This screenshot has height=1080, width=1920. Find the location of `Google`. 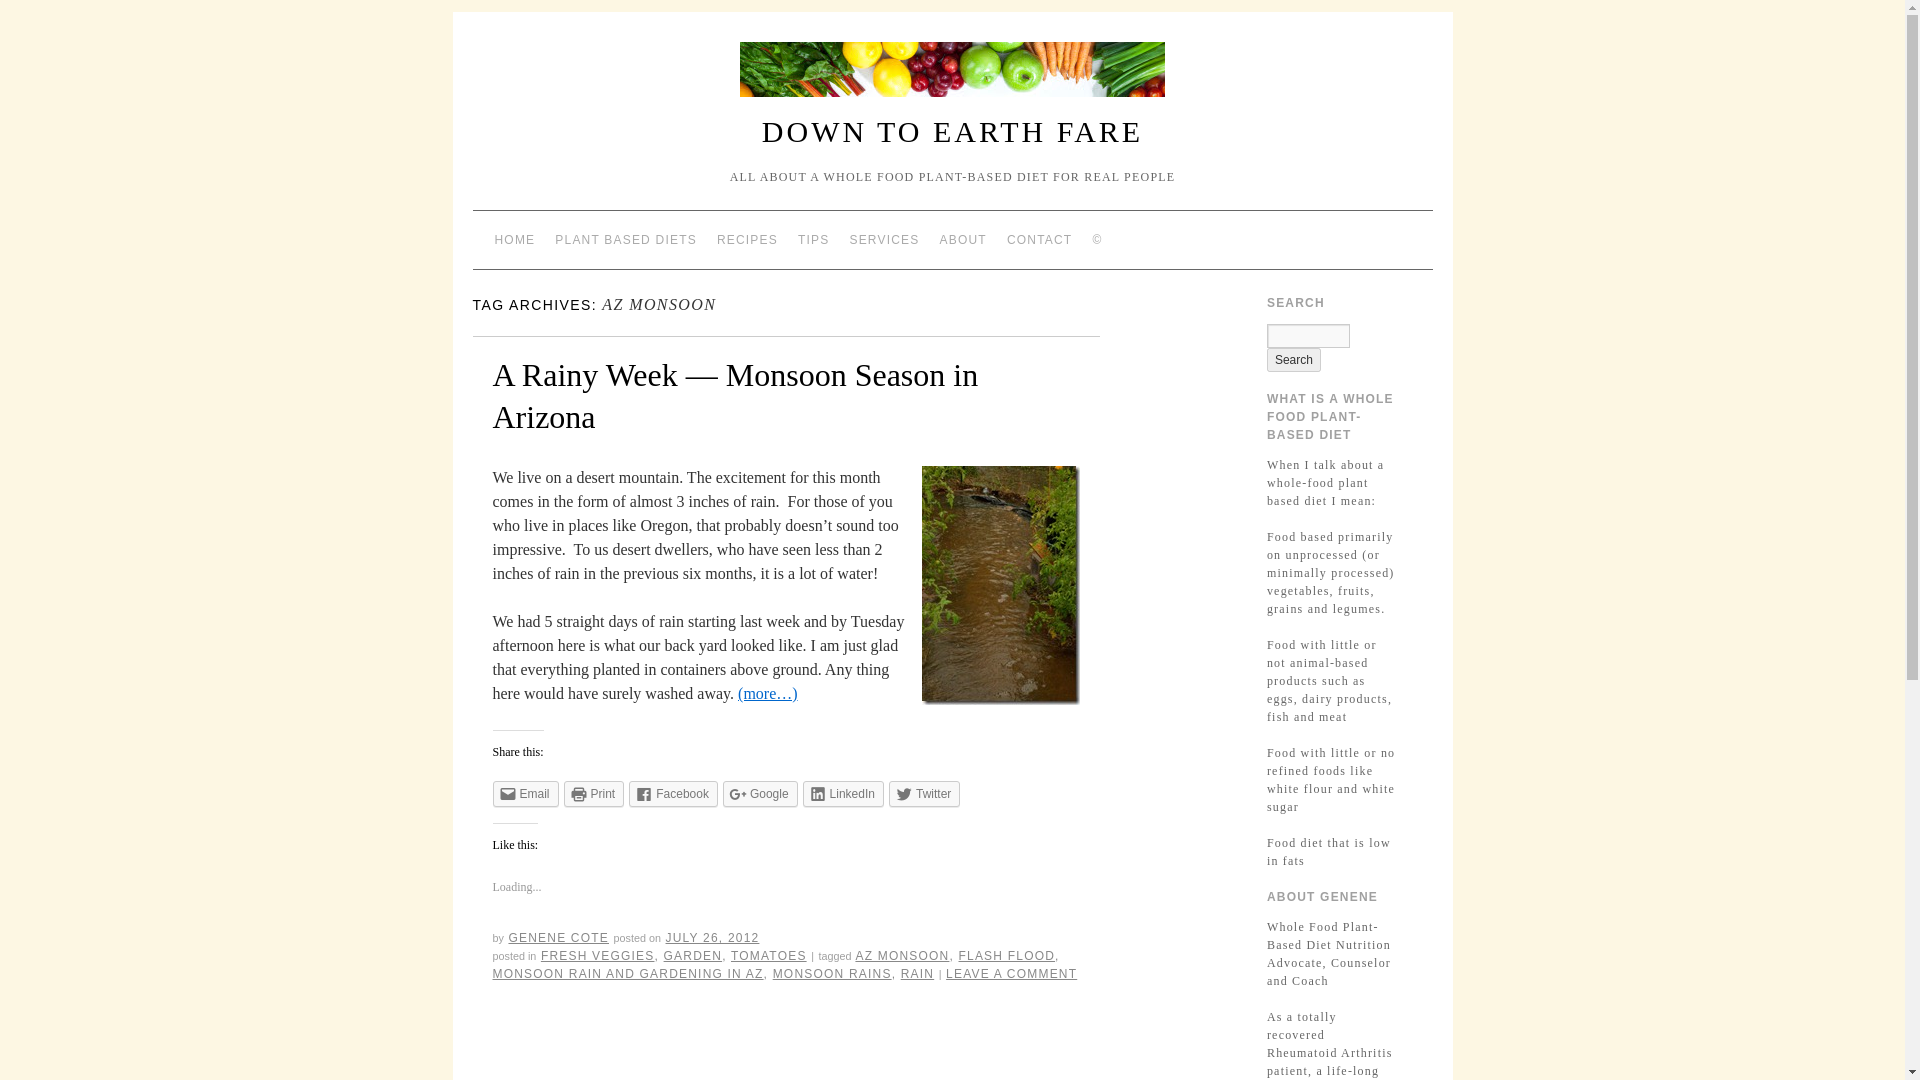

Google is located at coordinates (760, 793).